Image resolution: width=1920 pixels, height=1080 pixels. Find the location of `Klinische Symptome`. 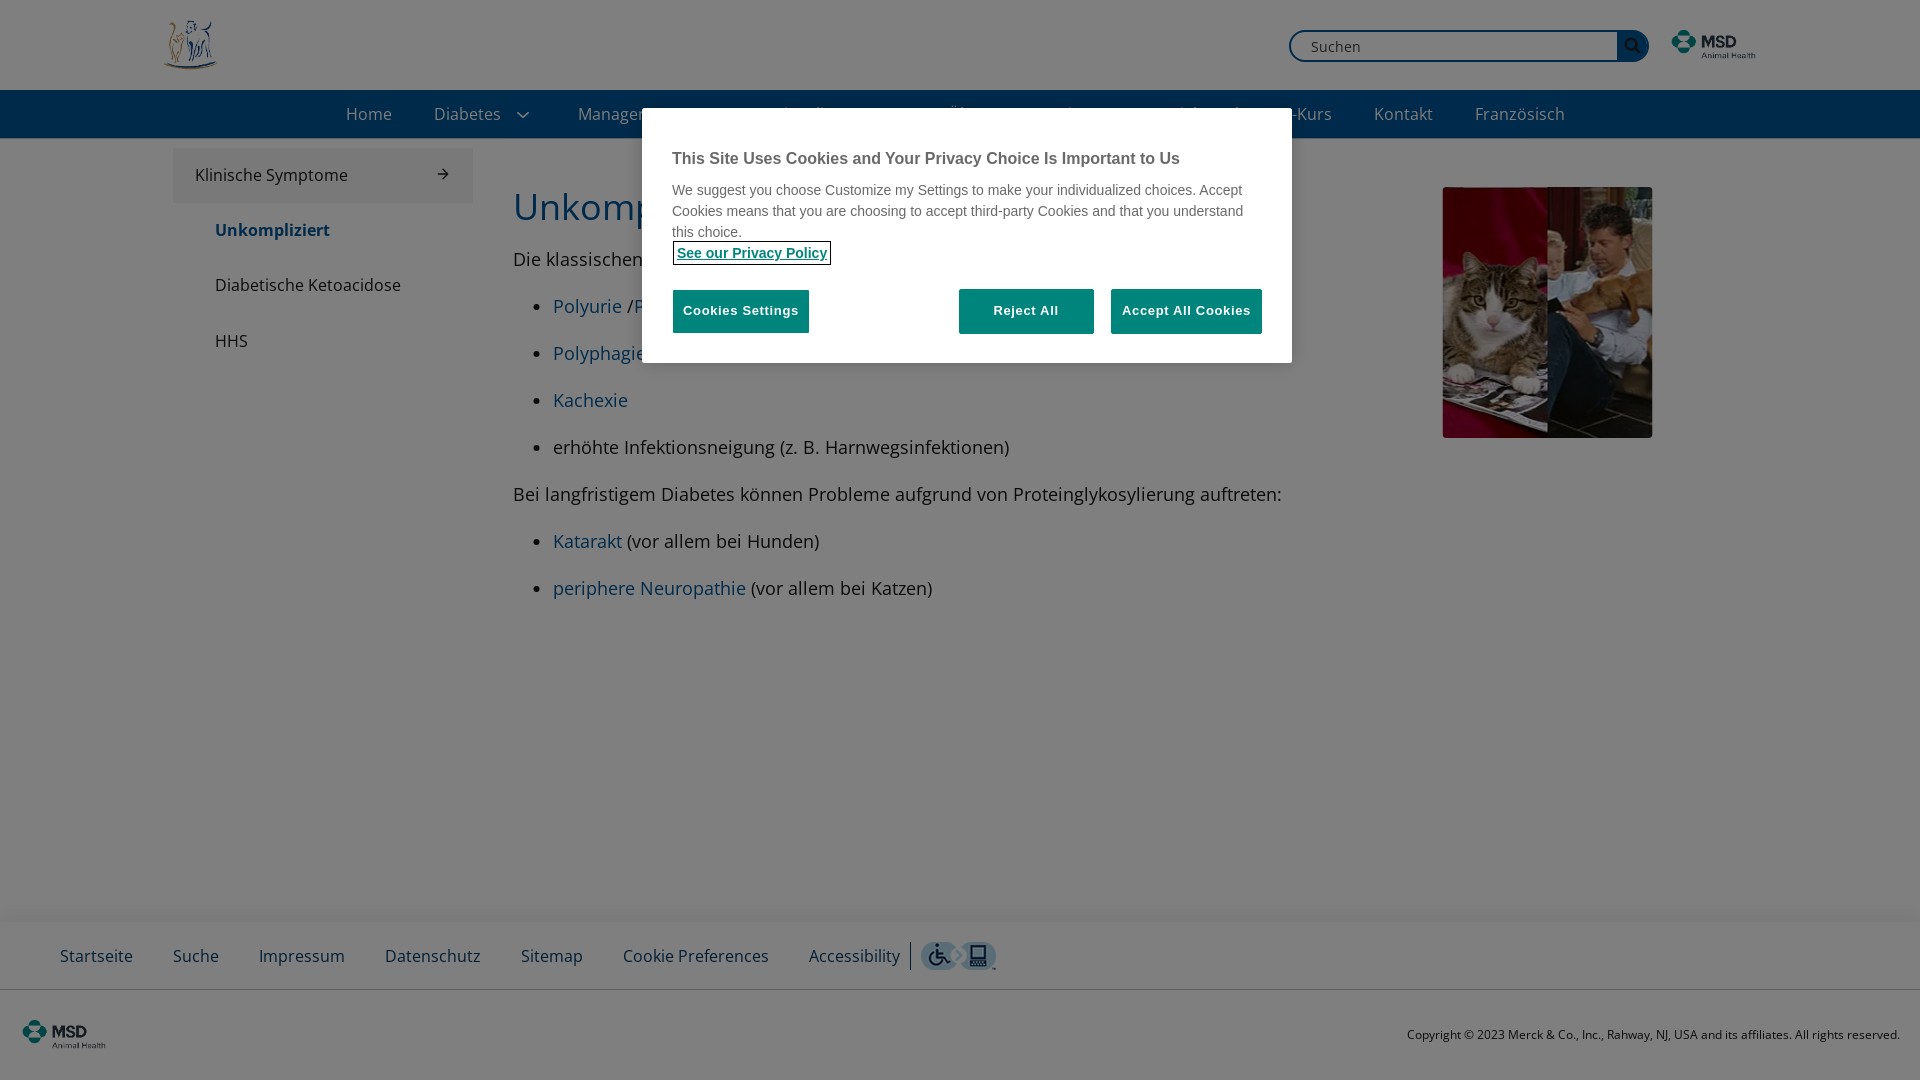

Klinische Symptome is located at coordinates (322, 176).